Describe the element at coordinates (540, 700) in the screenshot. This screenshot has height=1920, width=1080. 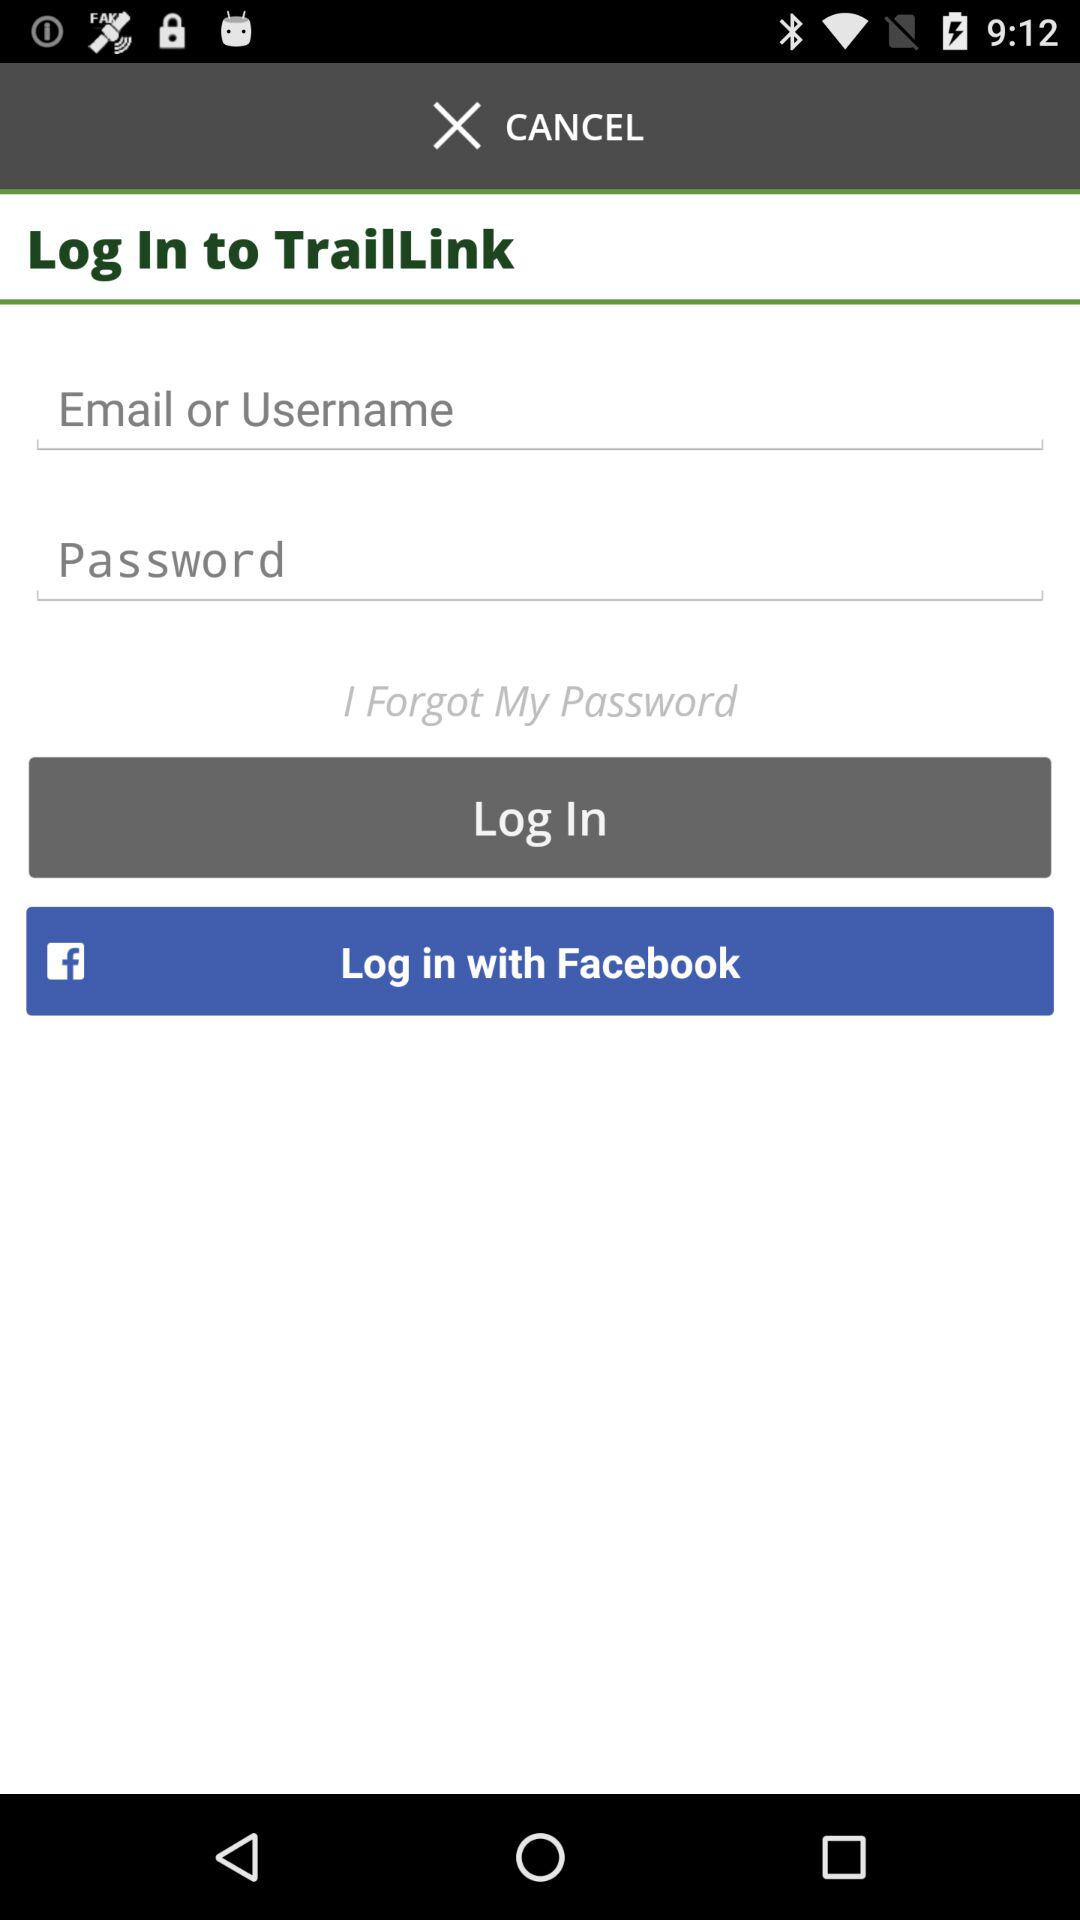
I see `launch the i forgot my item` at that location.